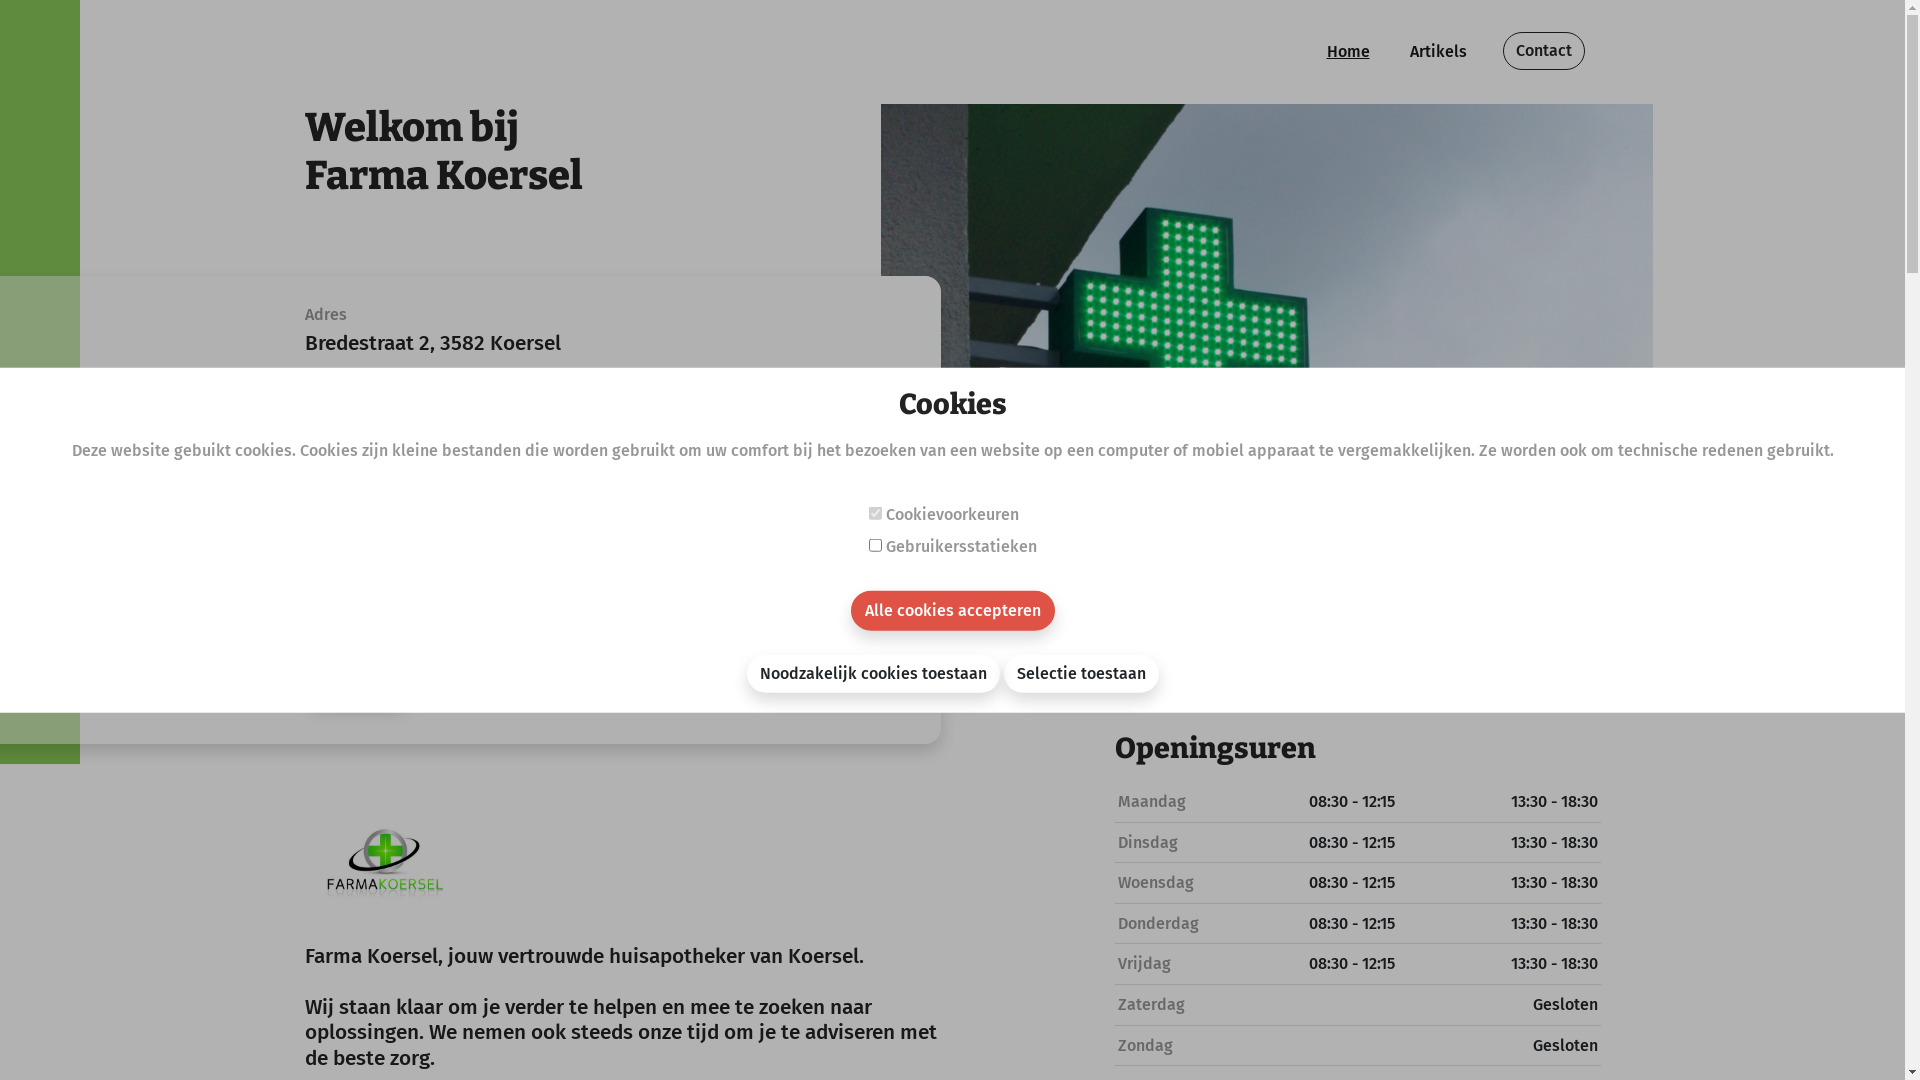  I want to click on Artikels, so click(1438, 52).